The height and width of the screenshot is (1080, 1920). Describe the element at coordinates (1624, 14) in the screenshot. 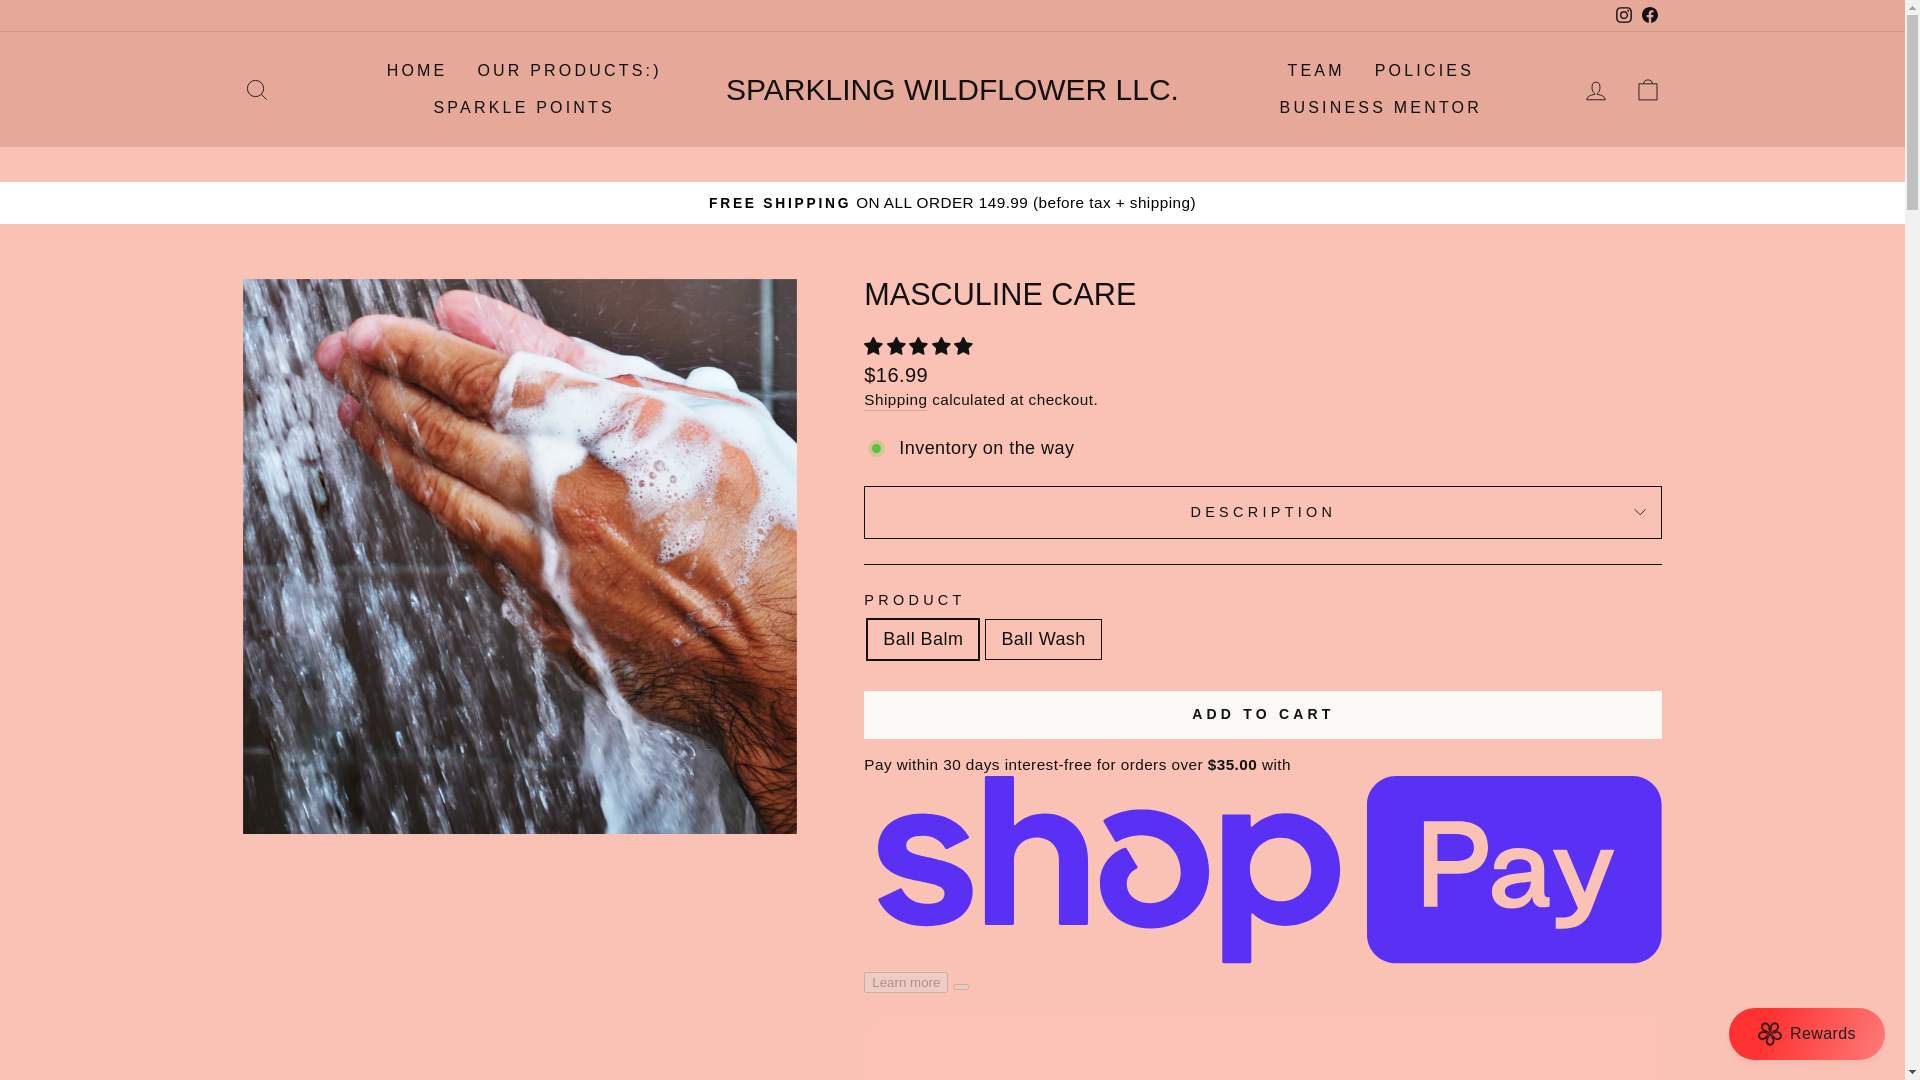

I see `SPARKLE POINTS` at that location.